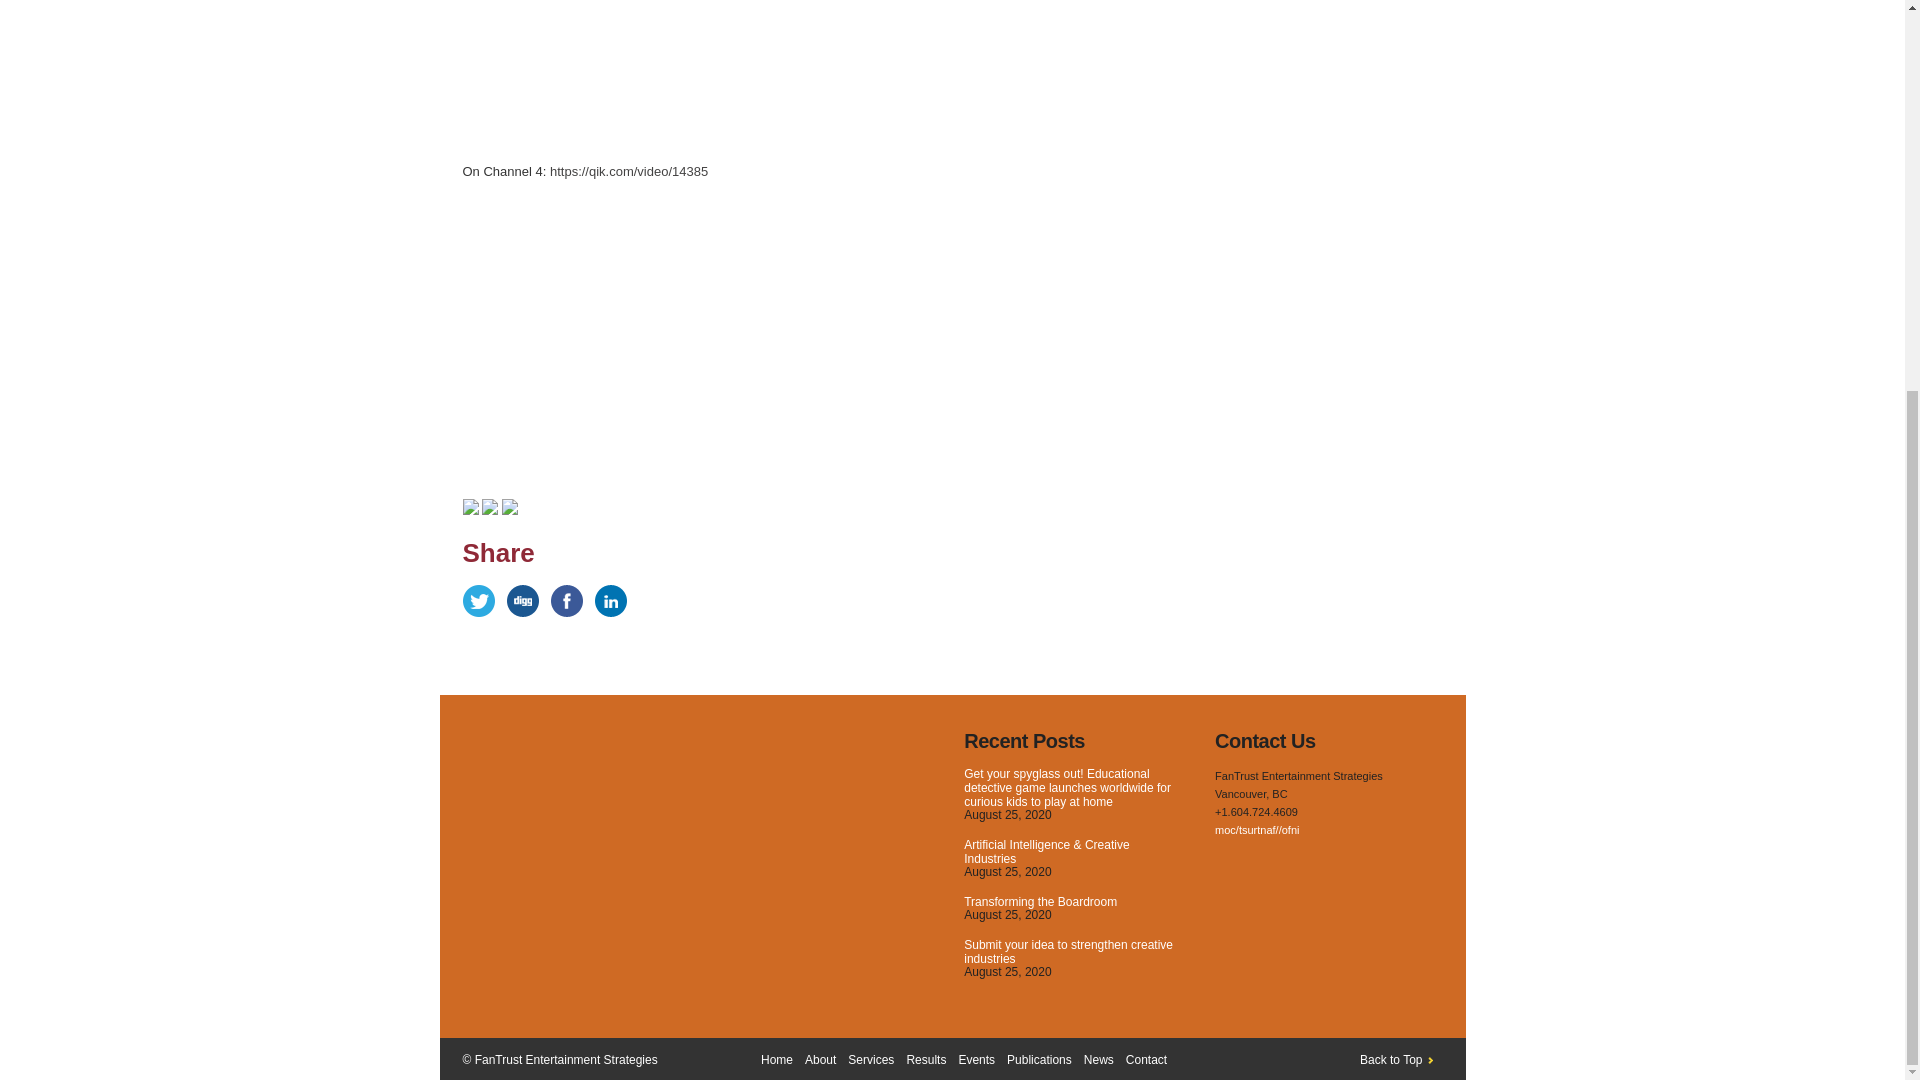 This screenshot has width=1920, height=1080. What do you see at coordinates (1006, 972) in the screenshot?
I see `Tuesday, August 25th, 2020, 10:07 am` at bounding box center [1006, 972].